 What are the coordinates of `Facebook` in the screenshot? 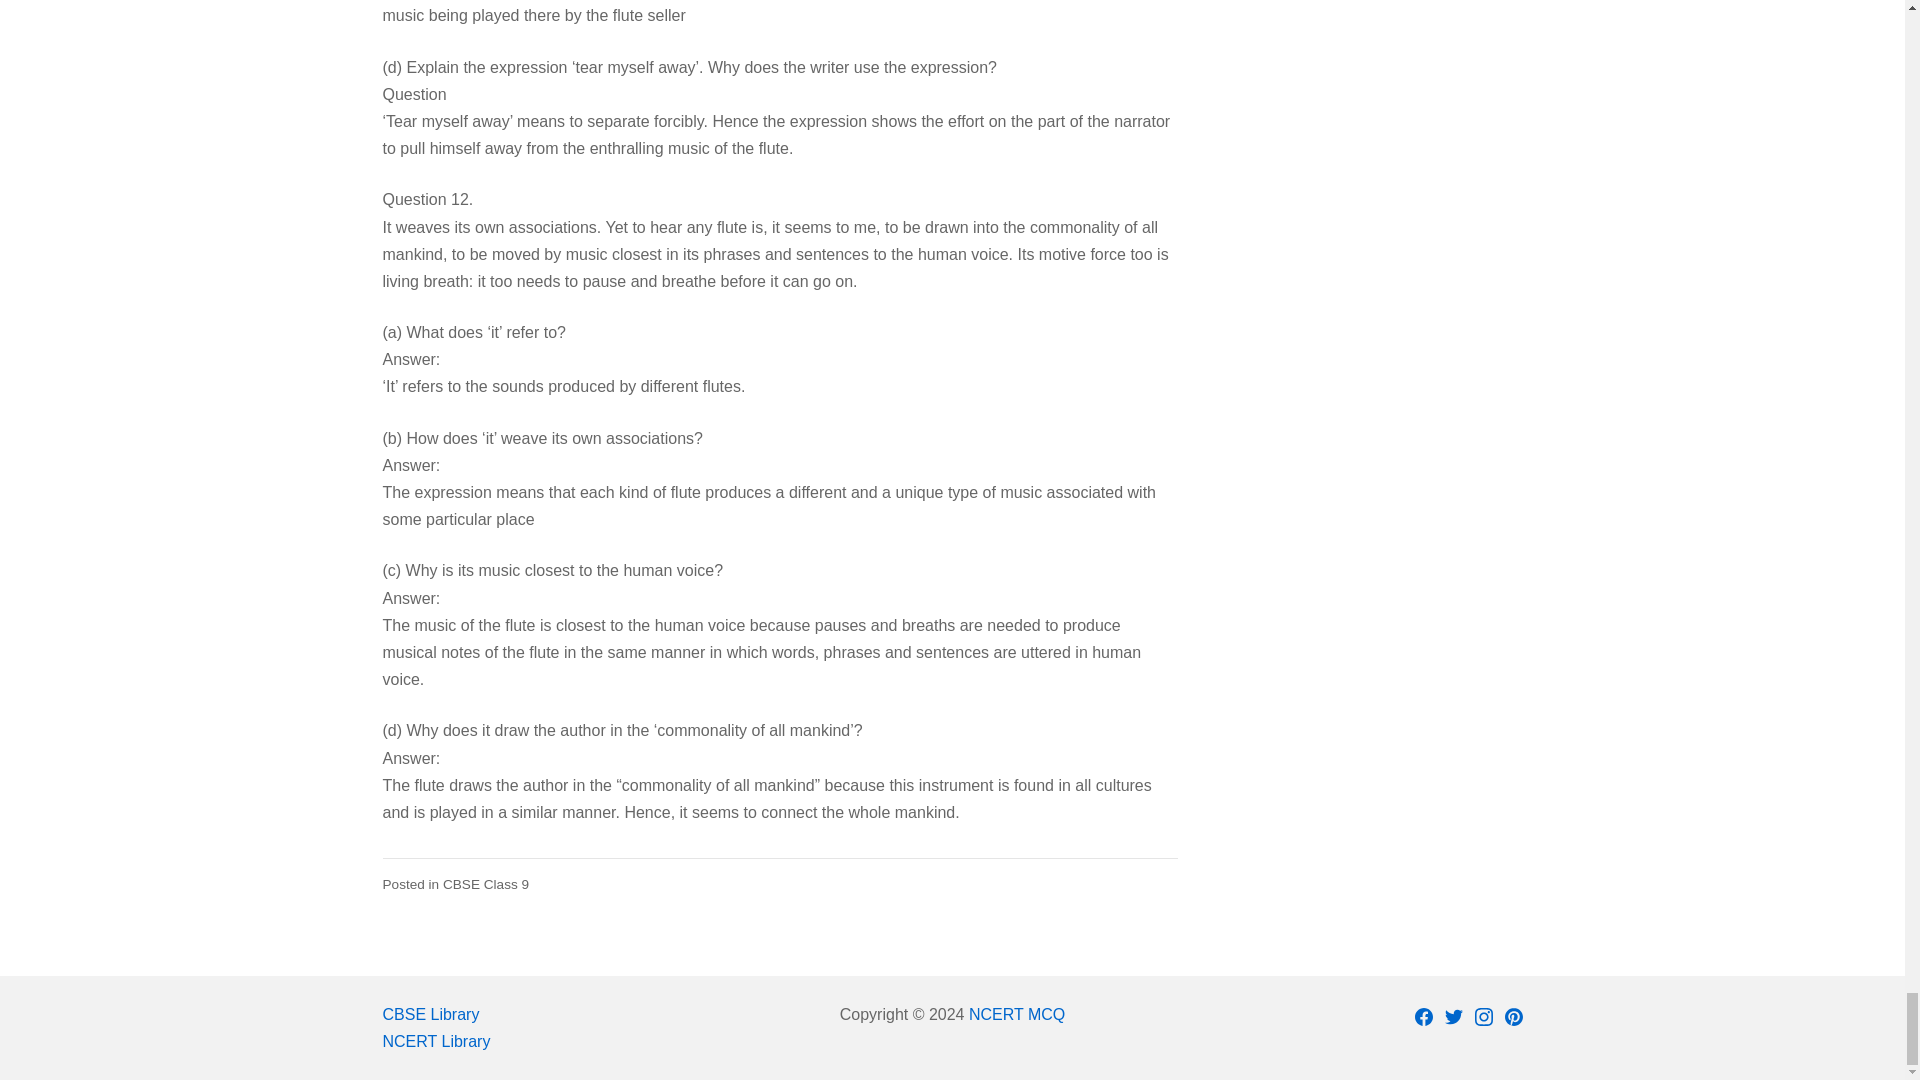 It's located at (1424, 1016).